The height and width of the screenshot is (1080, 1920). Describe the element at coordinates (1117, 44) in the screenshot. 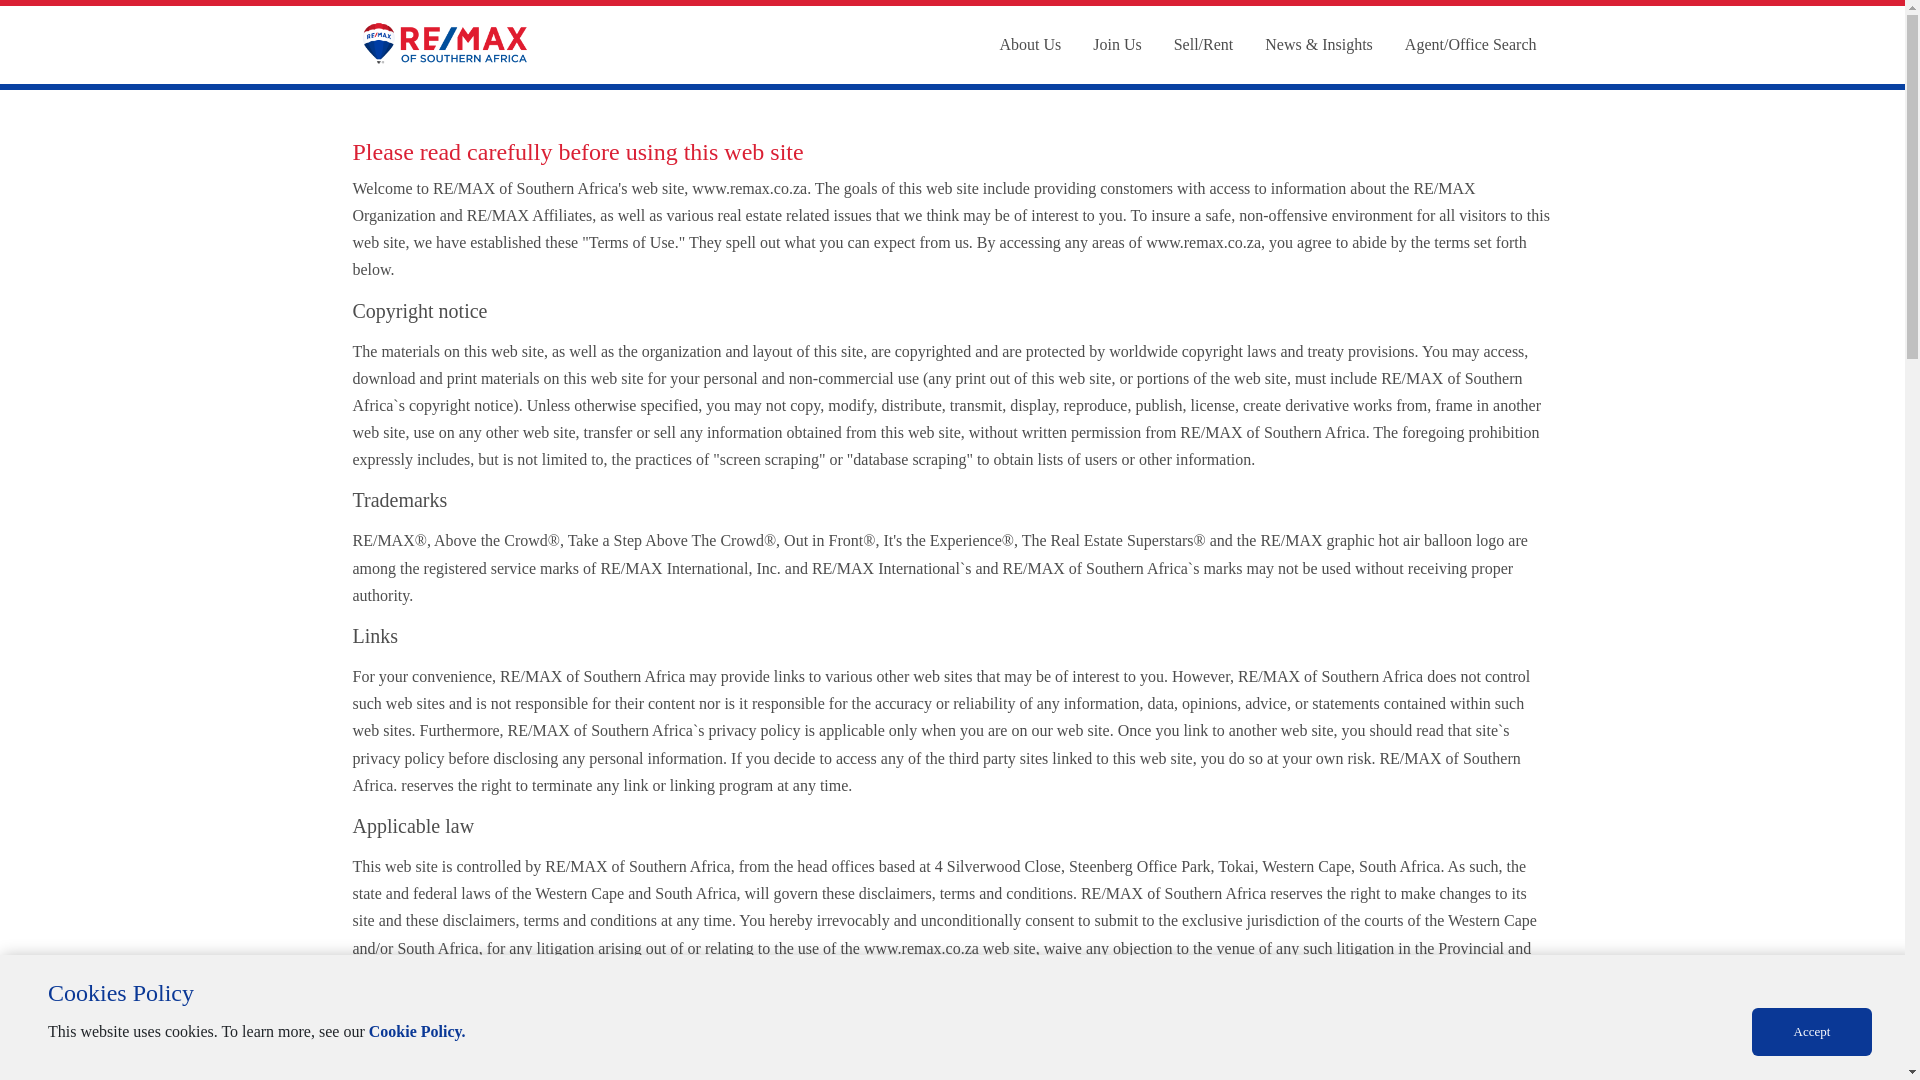

I see `Join Us` at that location.